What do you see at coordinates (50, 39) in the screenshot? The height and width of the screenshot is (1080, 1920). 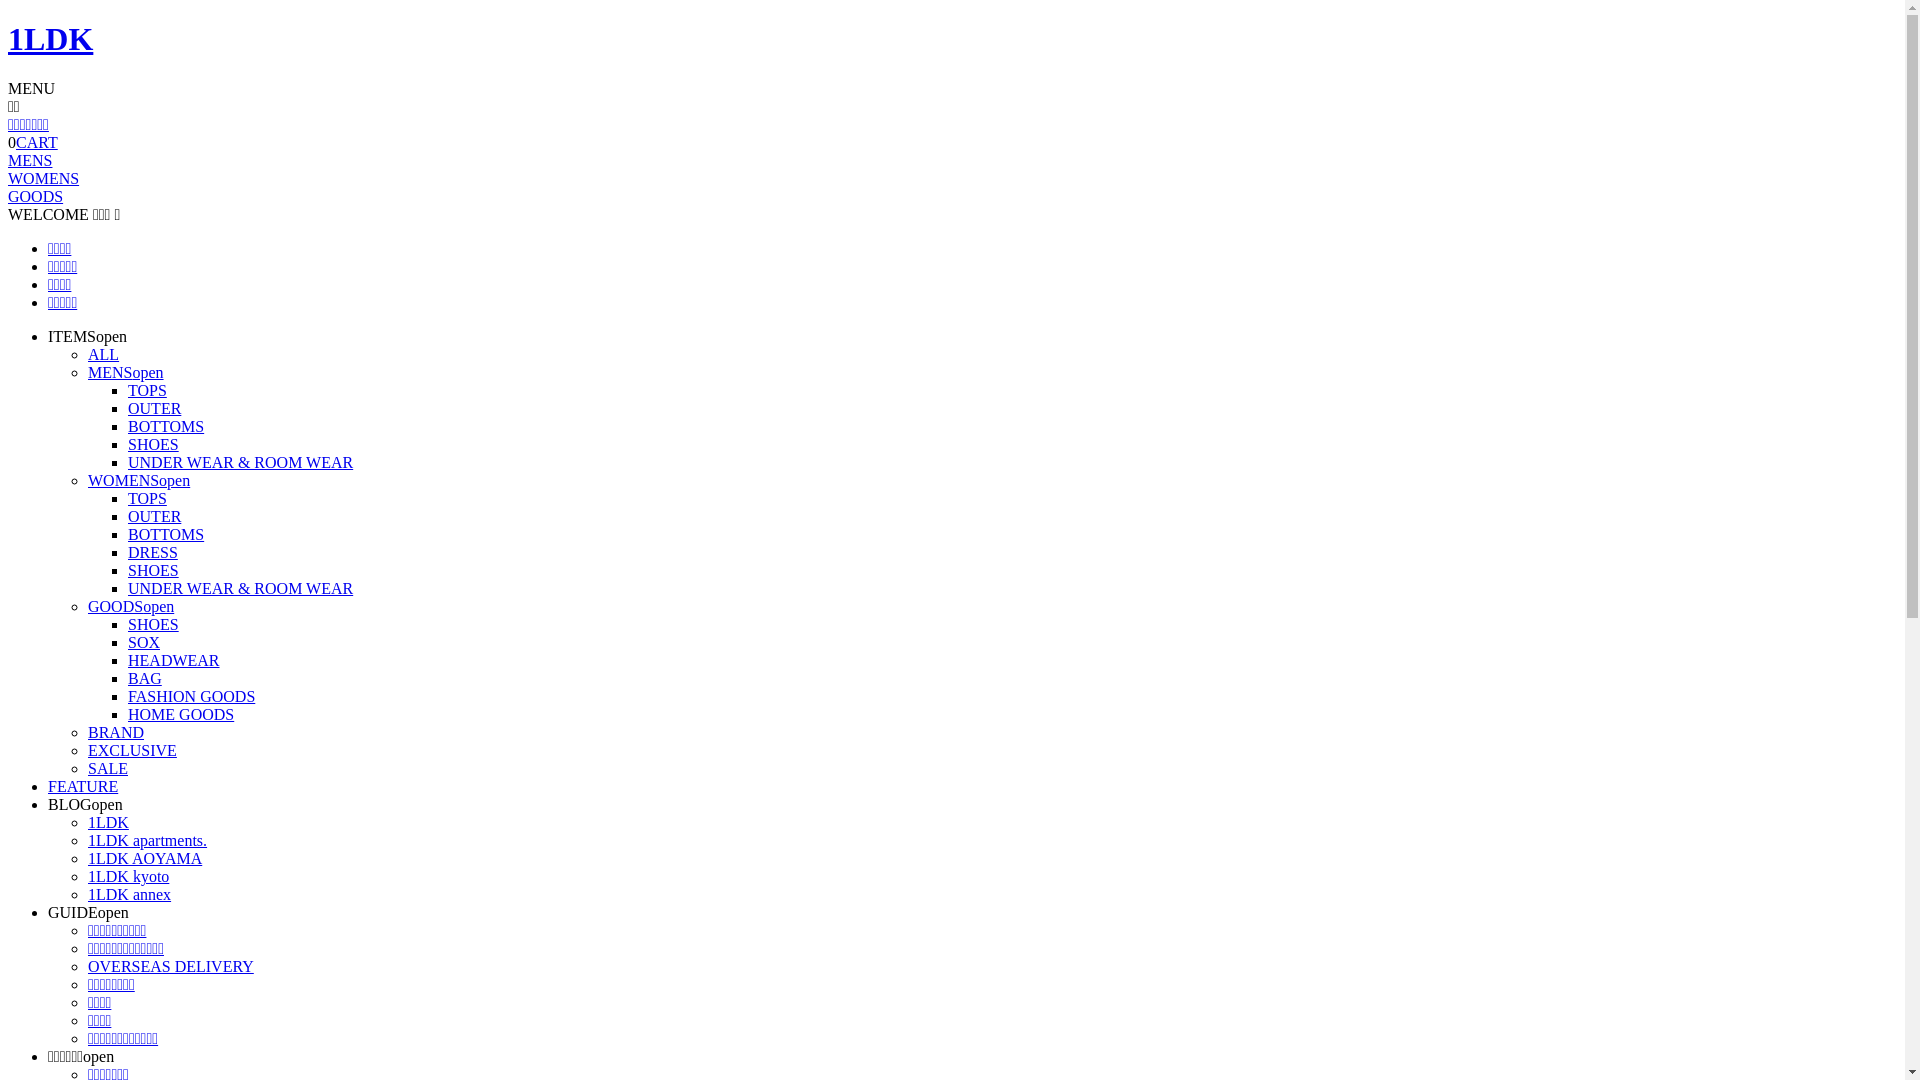 I see `1LDK` at bounding box center [50, 39].